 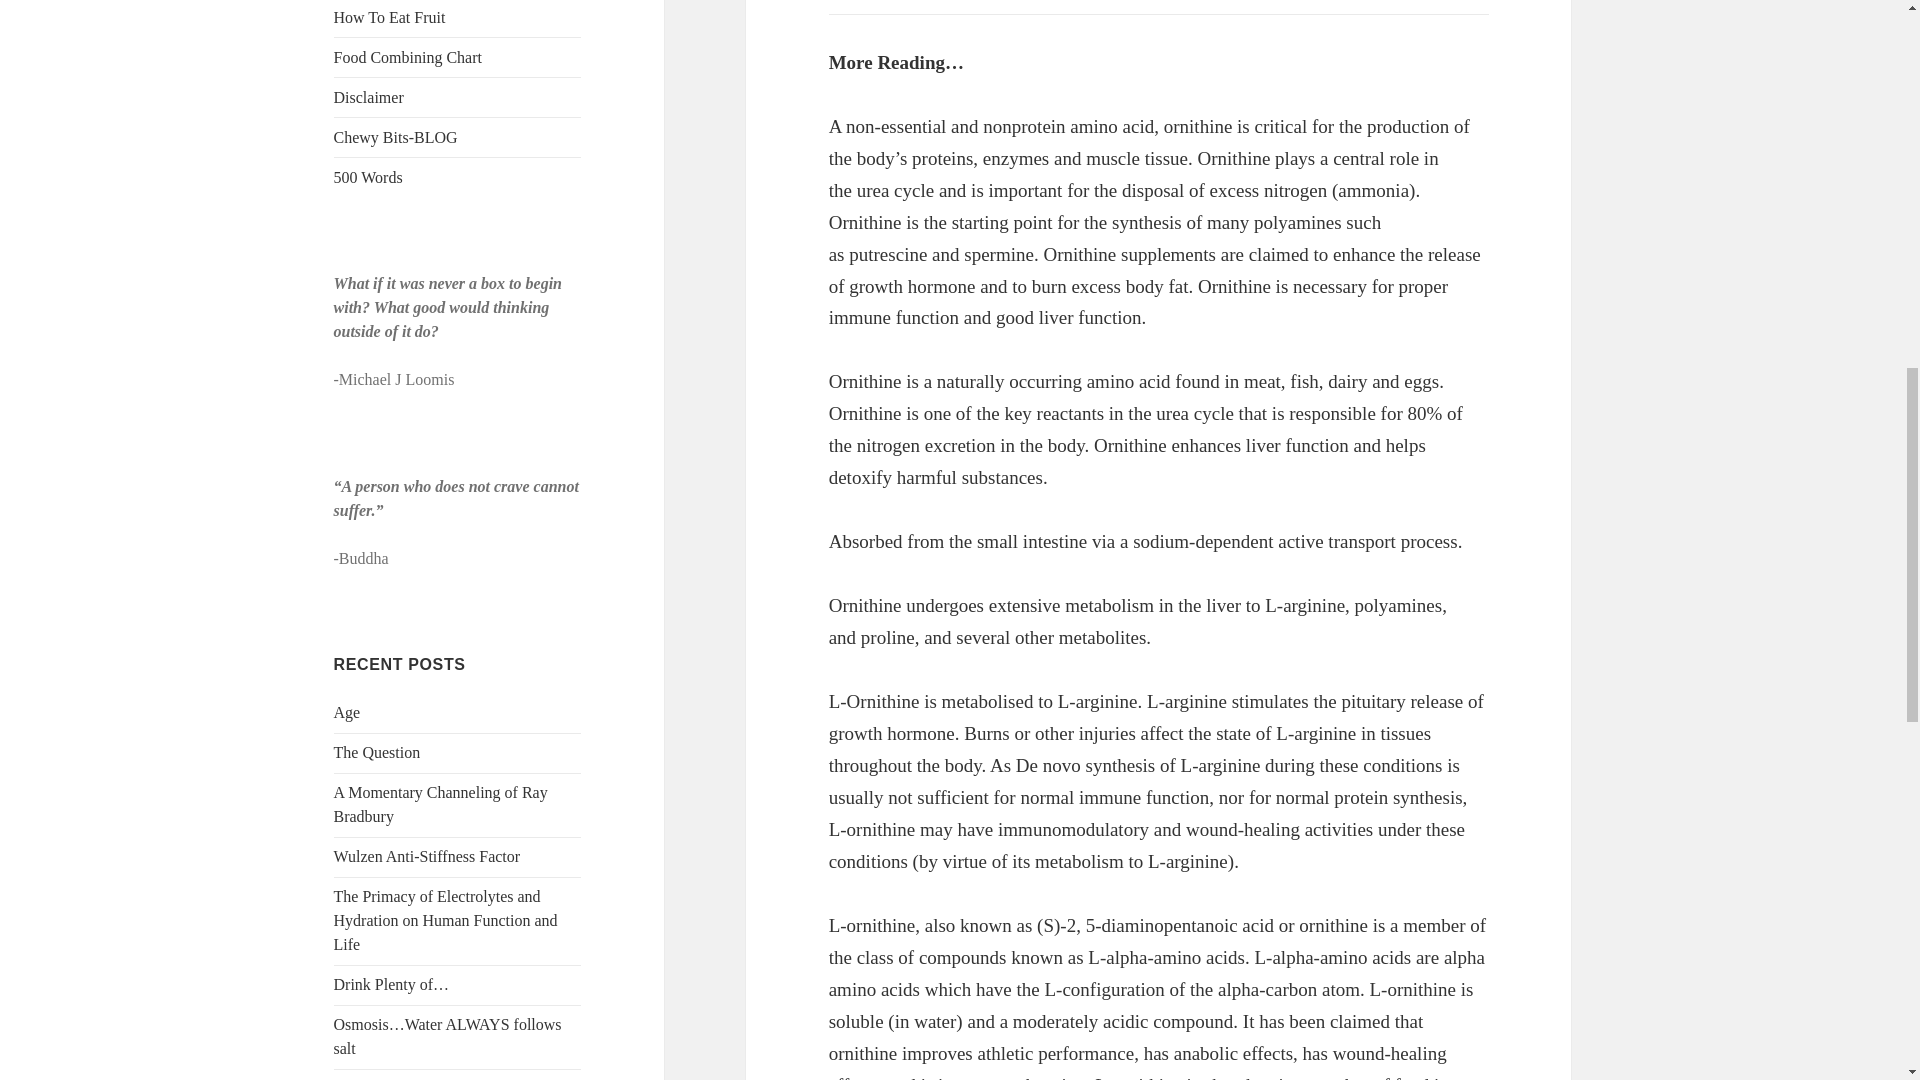 What do you see at coordinates (347, 712) in the screenshot?
I see `Age` at bounding box center [347, 712].